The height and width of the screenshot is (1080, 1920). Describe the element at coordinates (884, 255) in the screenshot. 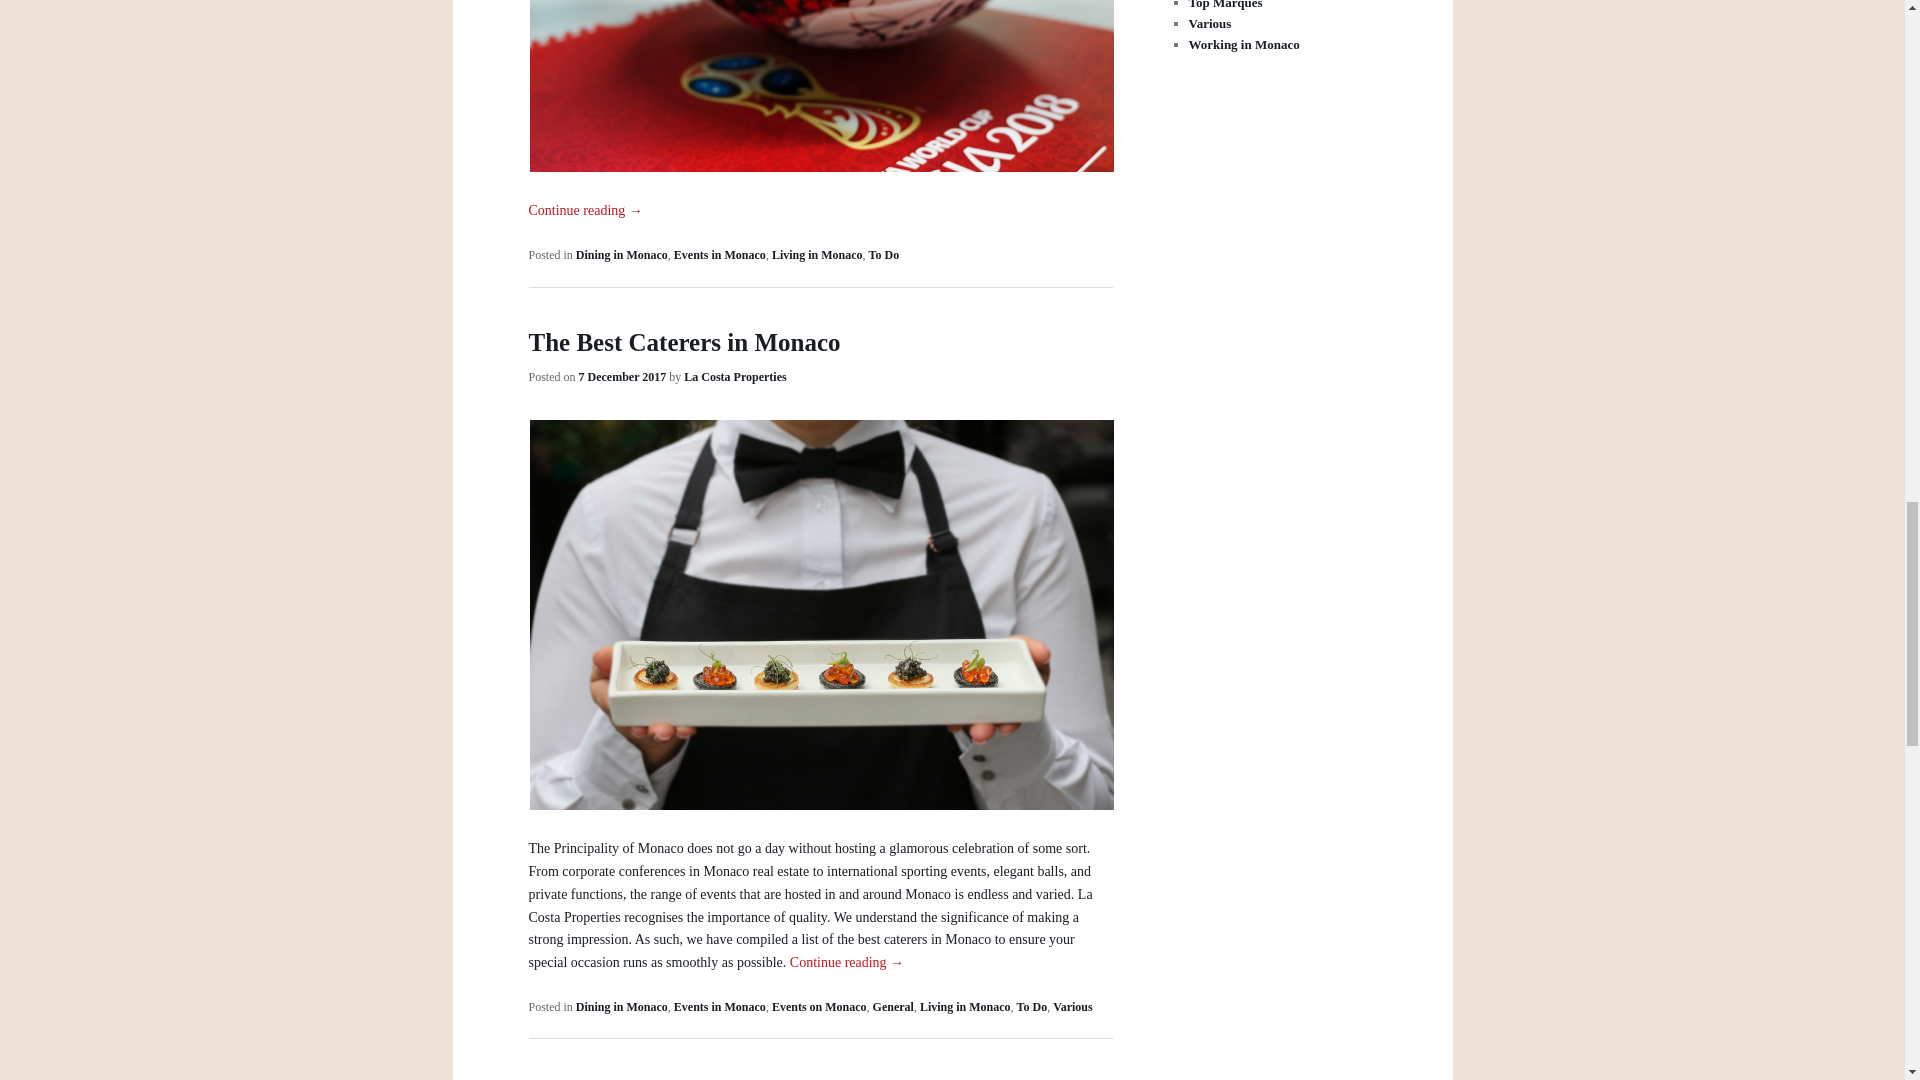

I see `To Do` at that location.